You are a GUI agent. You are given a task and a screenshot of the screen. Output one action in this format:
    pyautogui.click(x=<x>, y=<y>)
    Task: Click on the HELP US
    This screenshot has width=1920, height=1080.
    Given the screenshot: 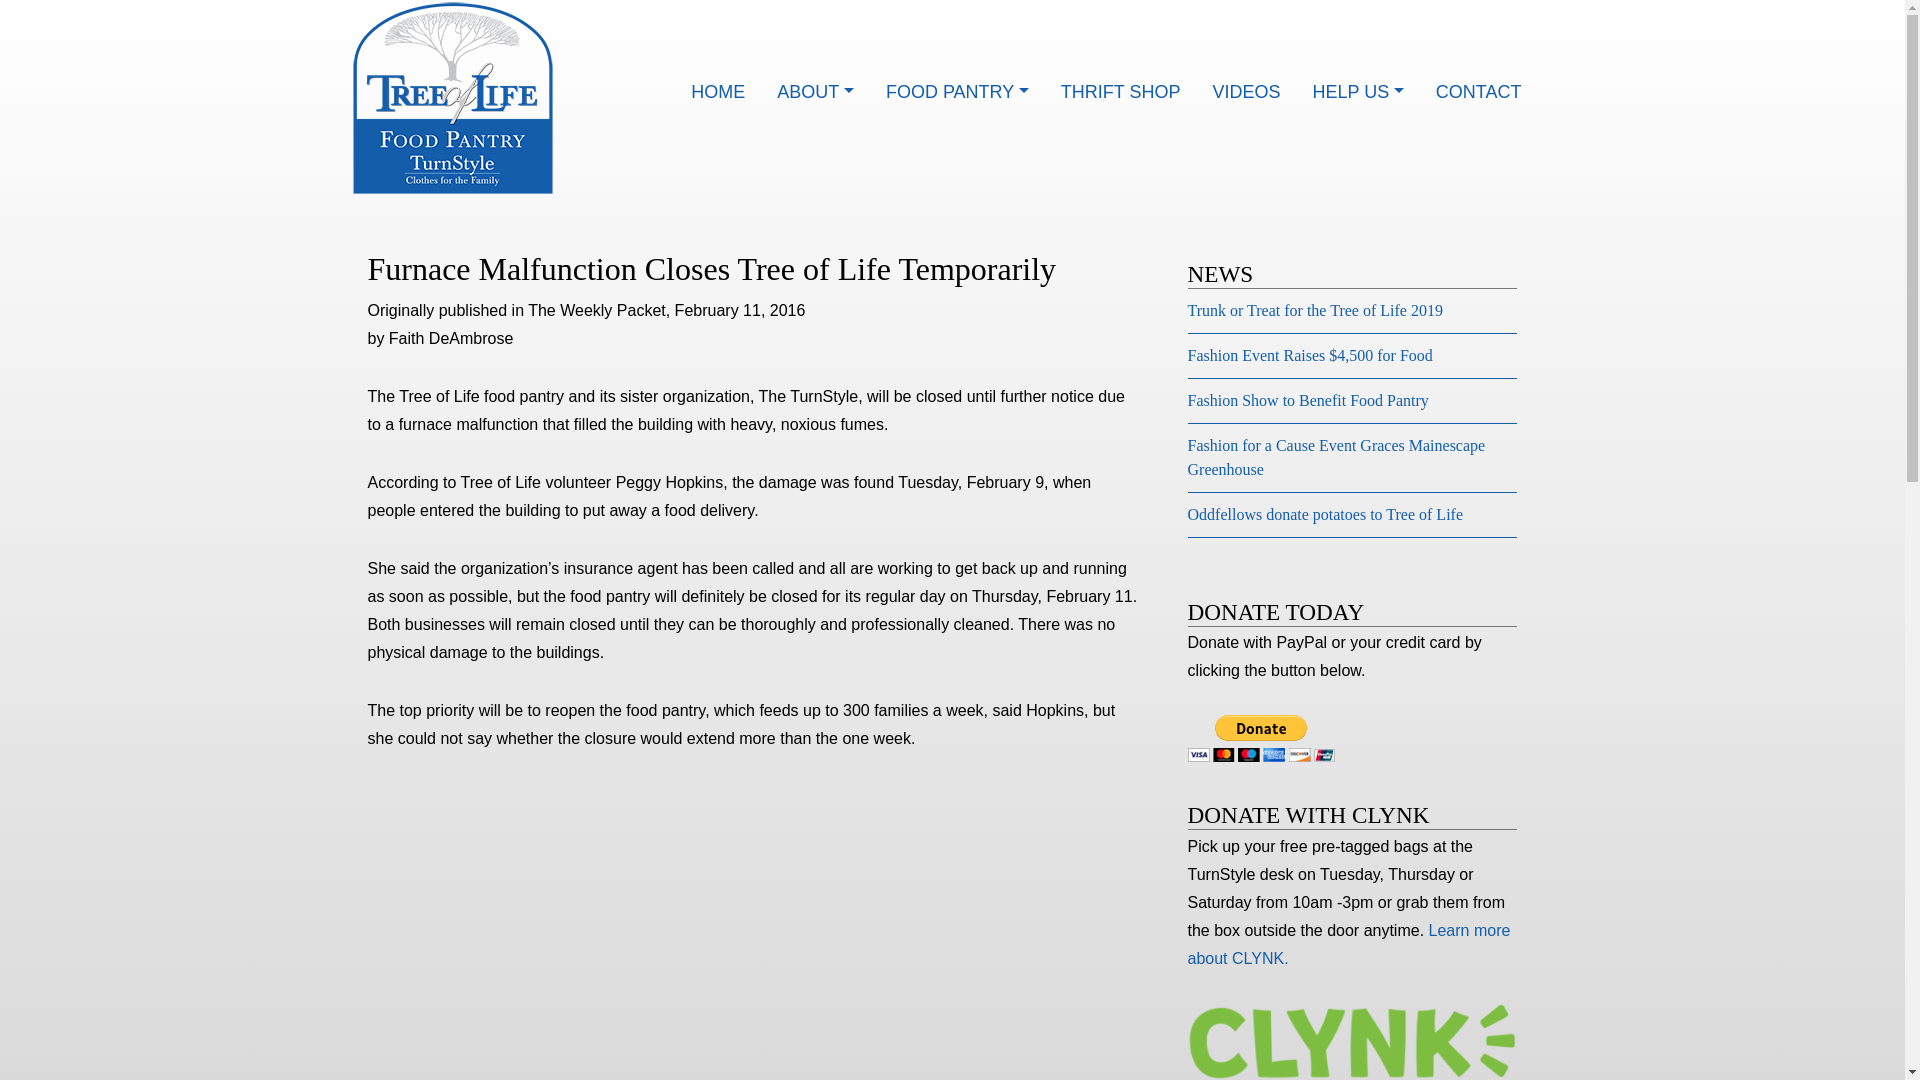 What is the action you would take?
    pyautogui.click(x=1358, y=94)
    